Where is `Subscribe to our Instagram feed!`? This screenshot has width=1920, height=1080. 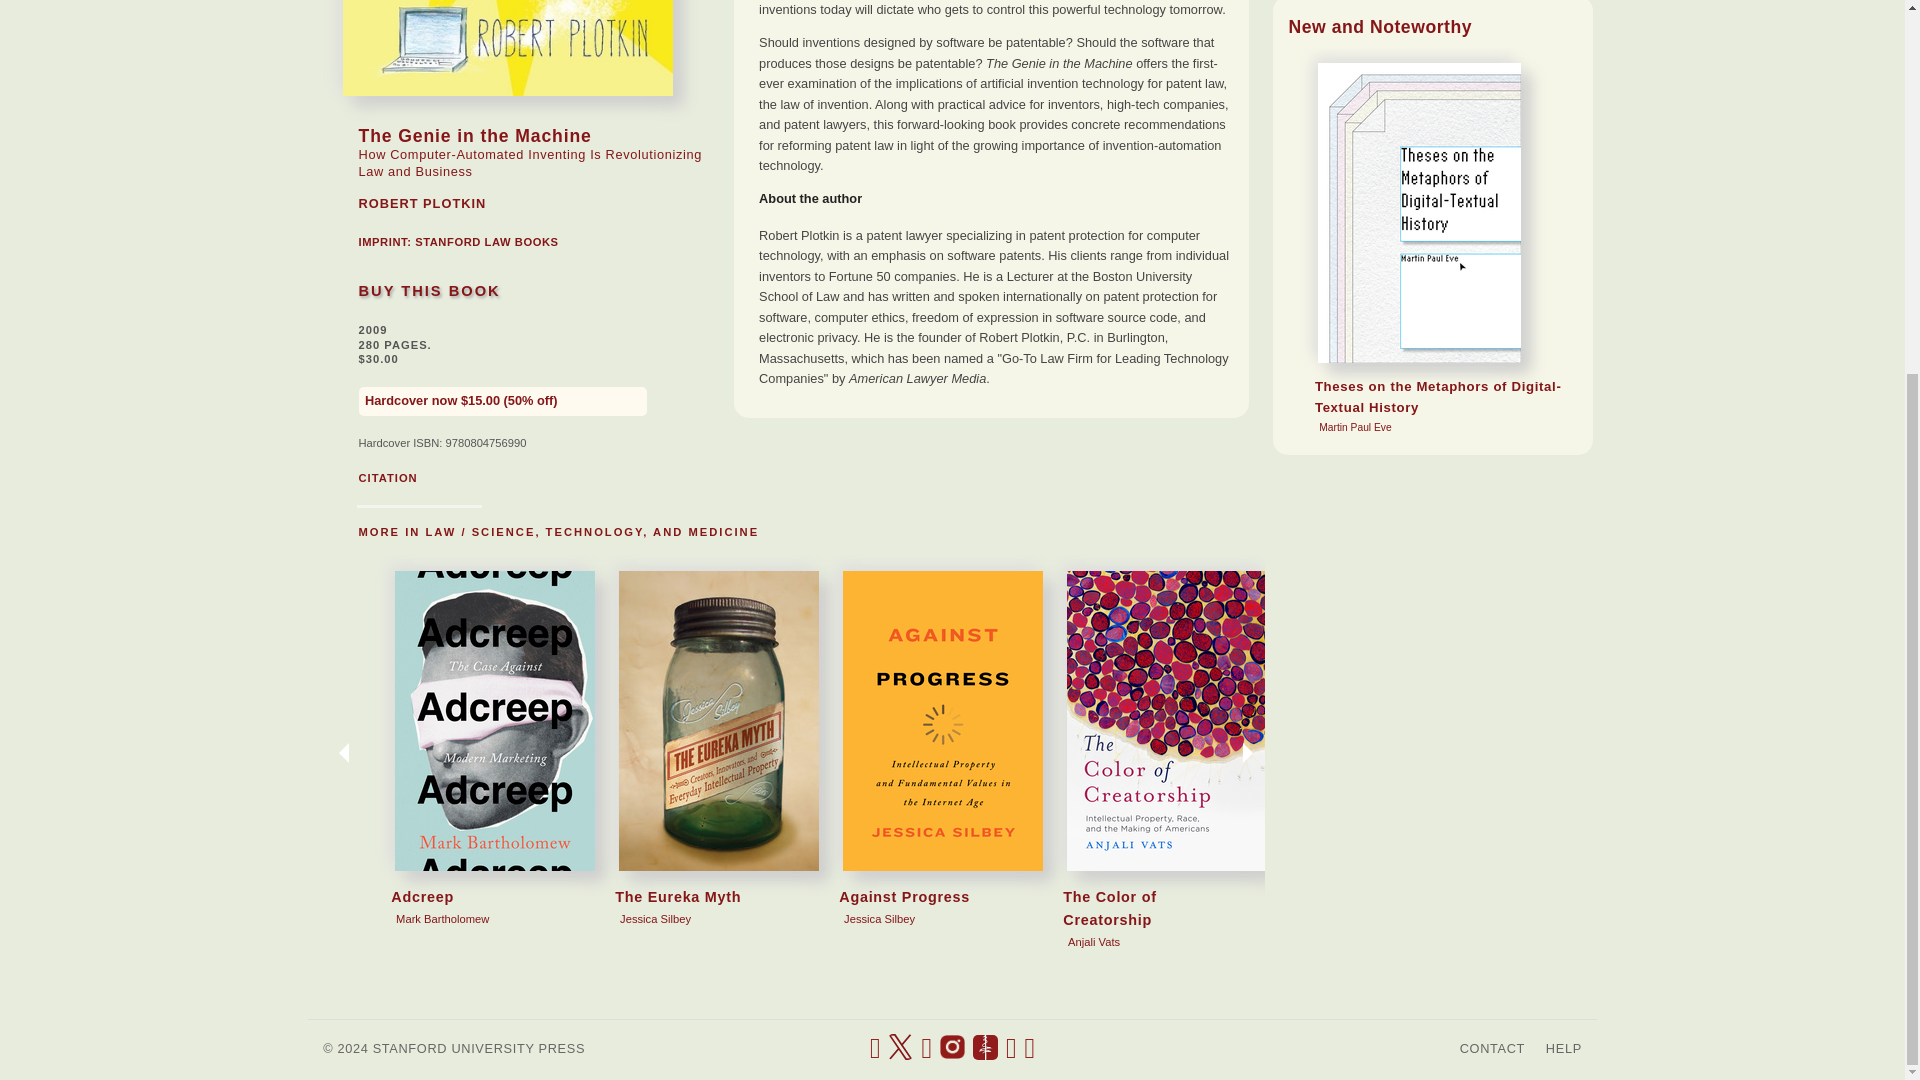 Subscribe to our Instagram feed! is located at coordinates (952, 1048).